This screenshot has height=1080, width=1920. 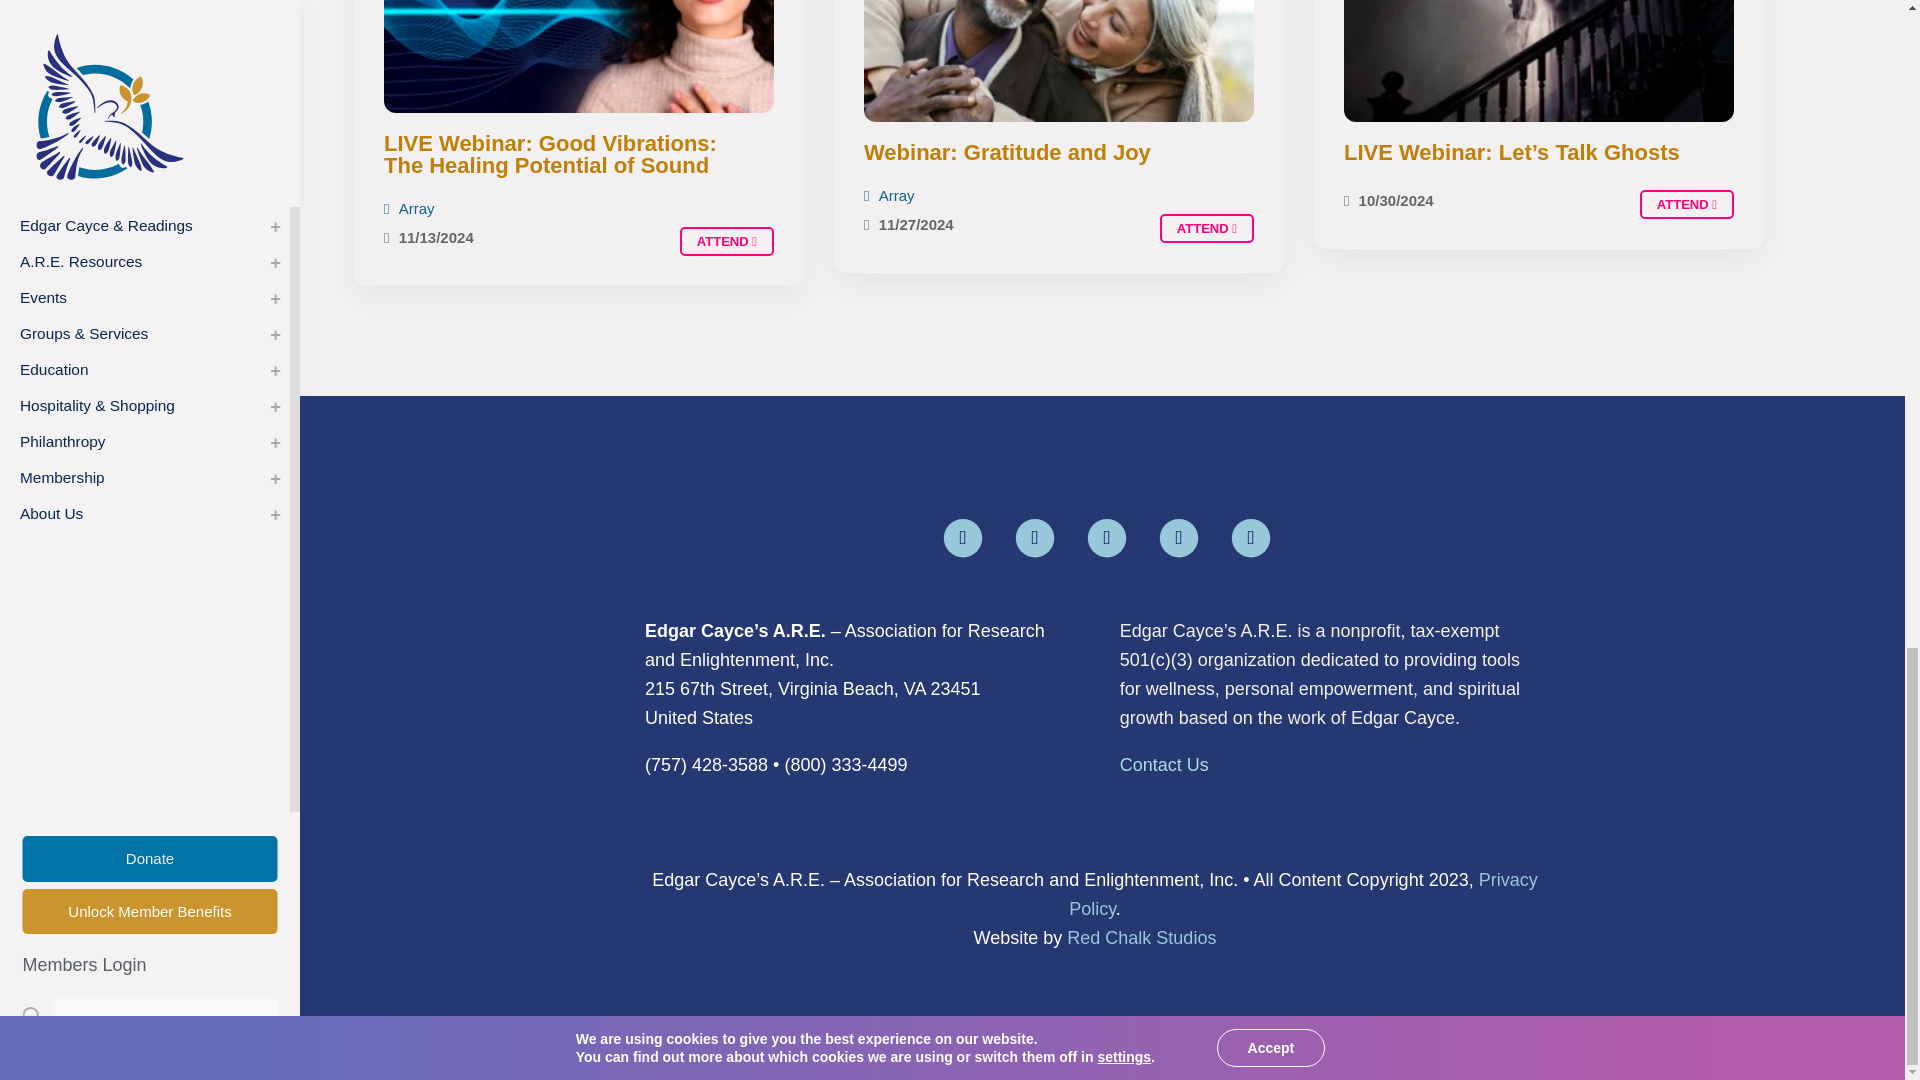 I want to click on Follow on X, so click(x=1032, y=534).